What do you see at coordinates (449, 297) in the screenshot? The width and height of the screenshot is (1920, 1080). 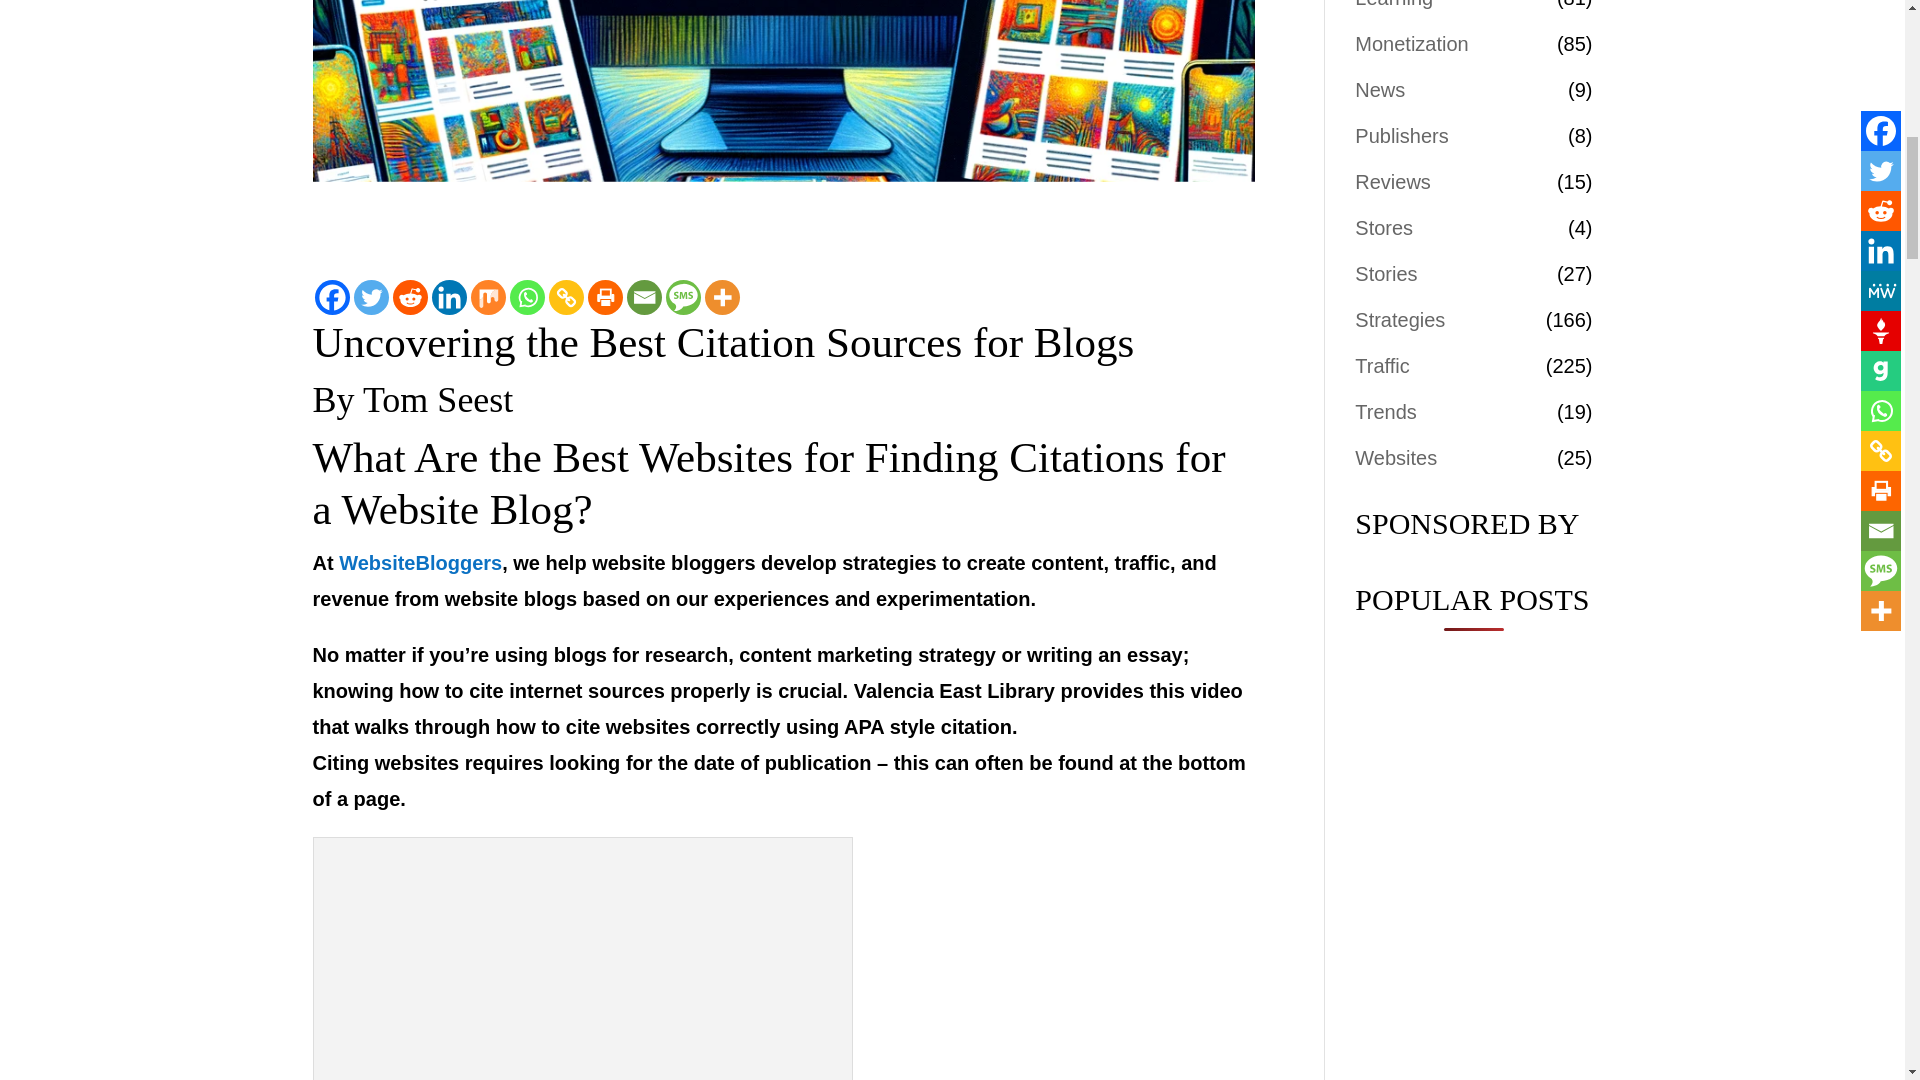 I see `Linkedin` at bounding box center [449, 297].